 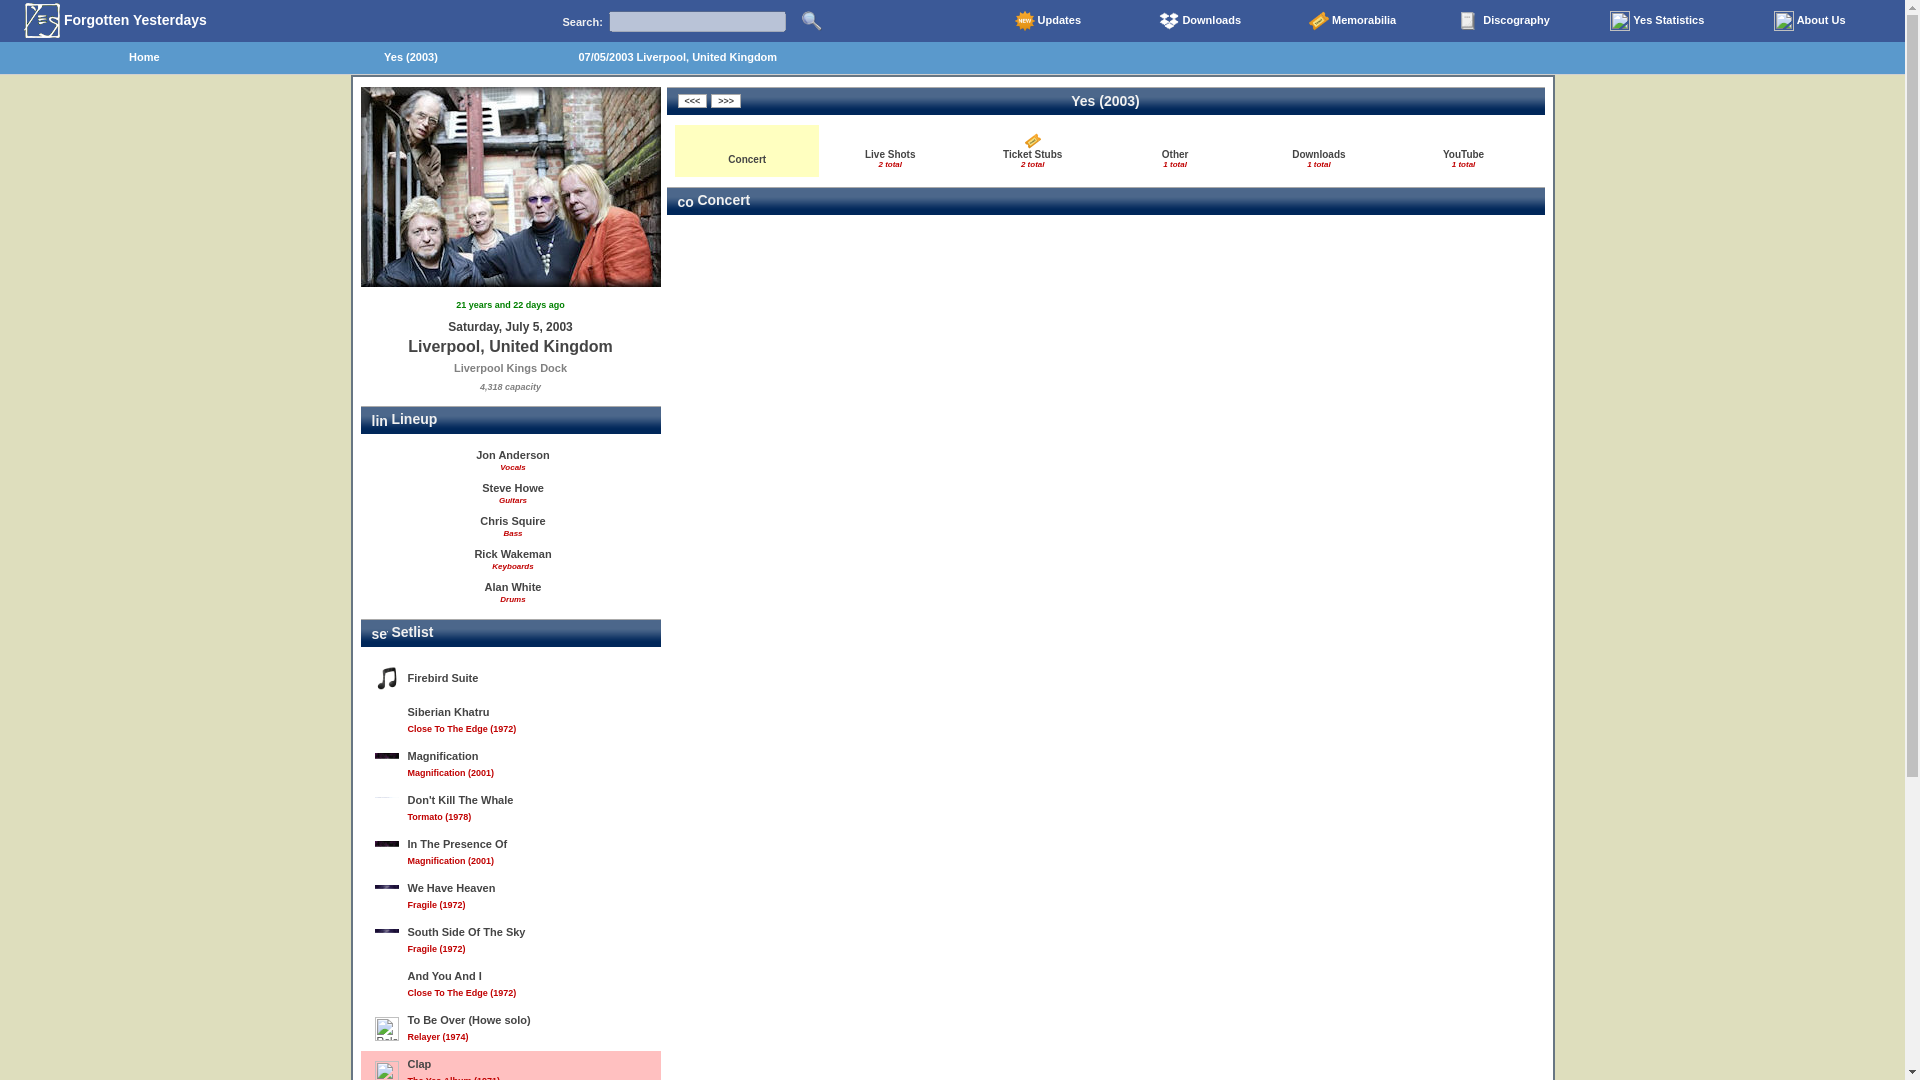 I want to click on  Discography, so click(x=510, y=677).